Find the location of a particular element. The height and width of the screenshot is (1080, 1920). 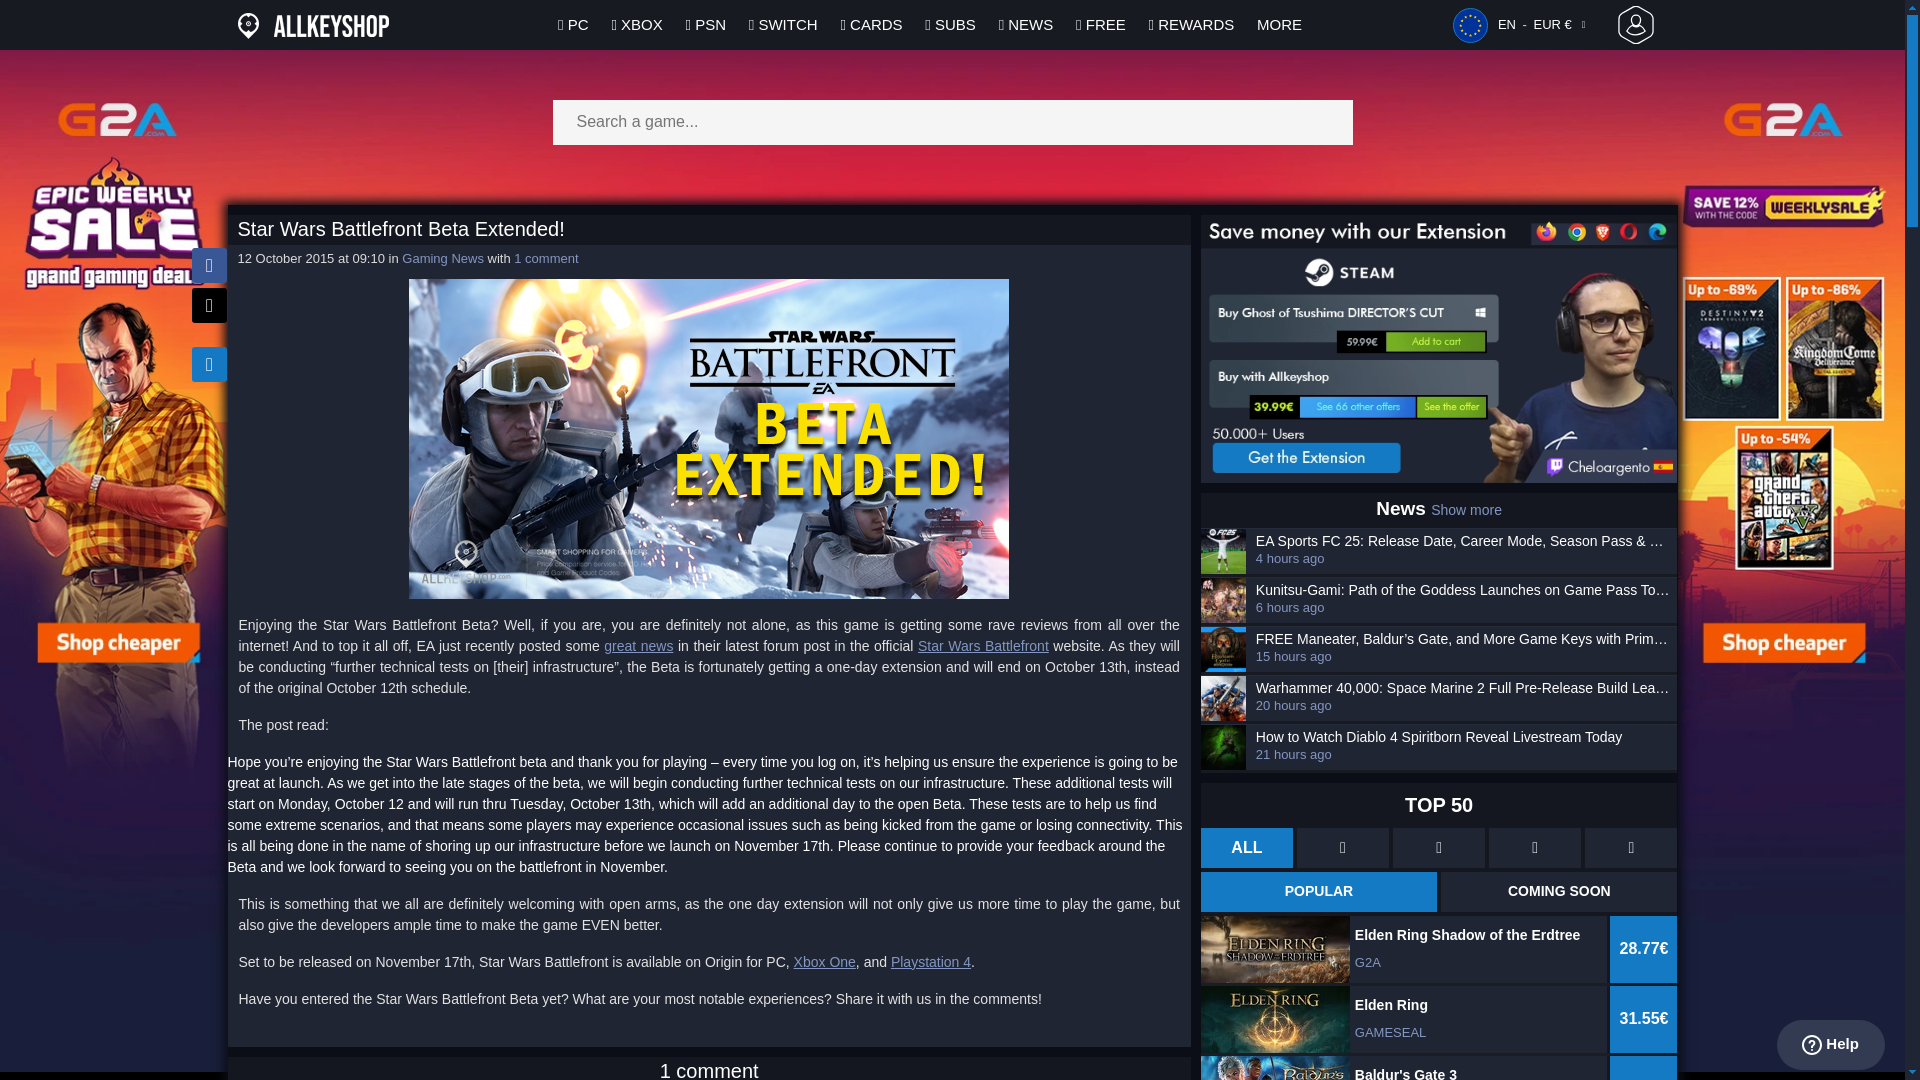

SWITCH is located at coordinates (784, 24).